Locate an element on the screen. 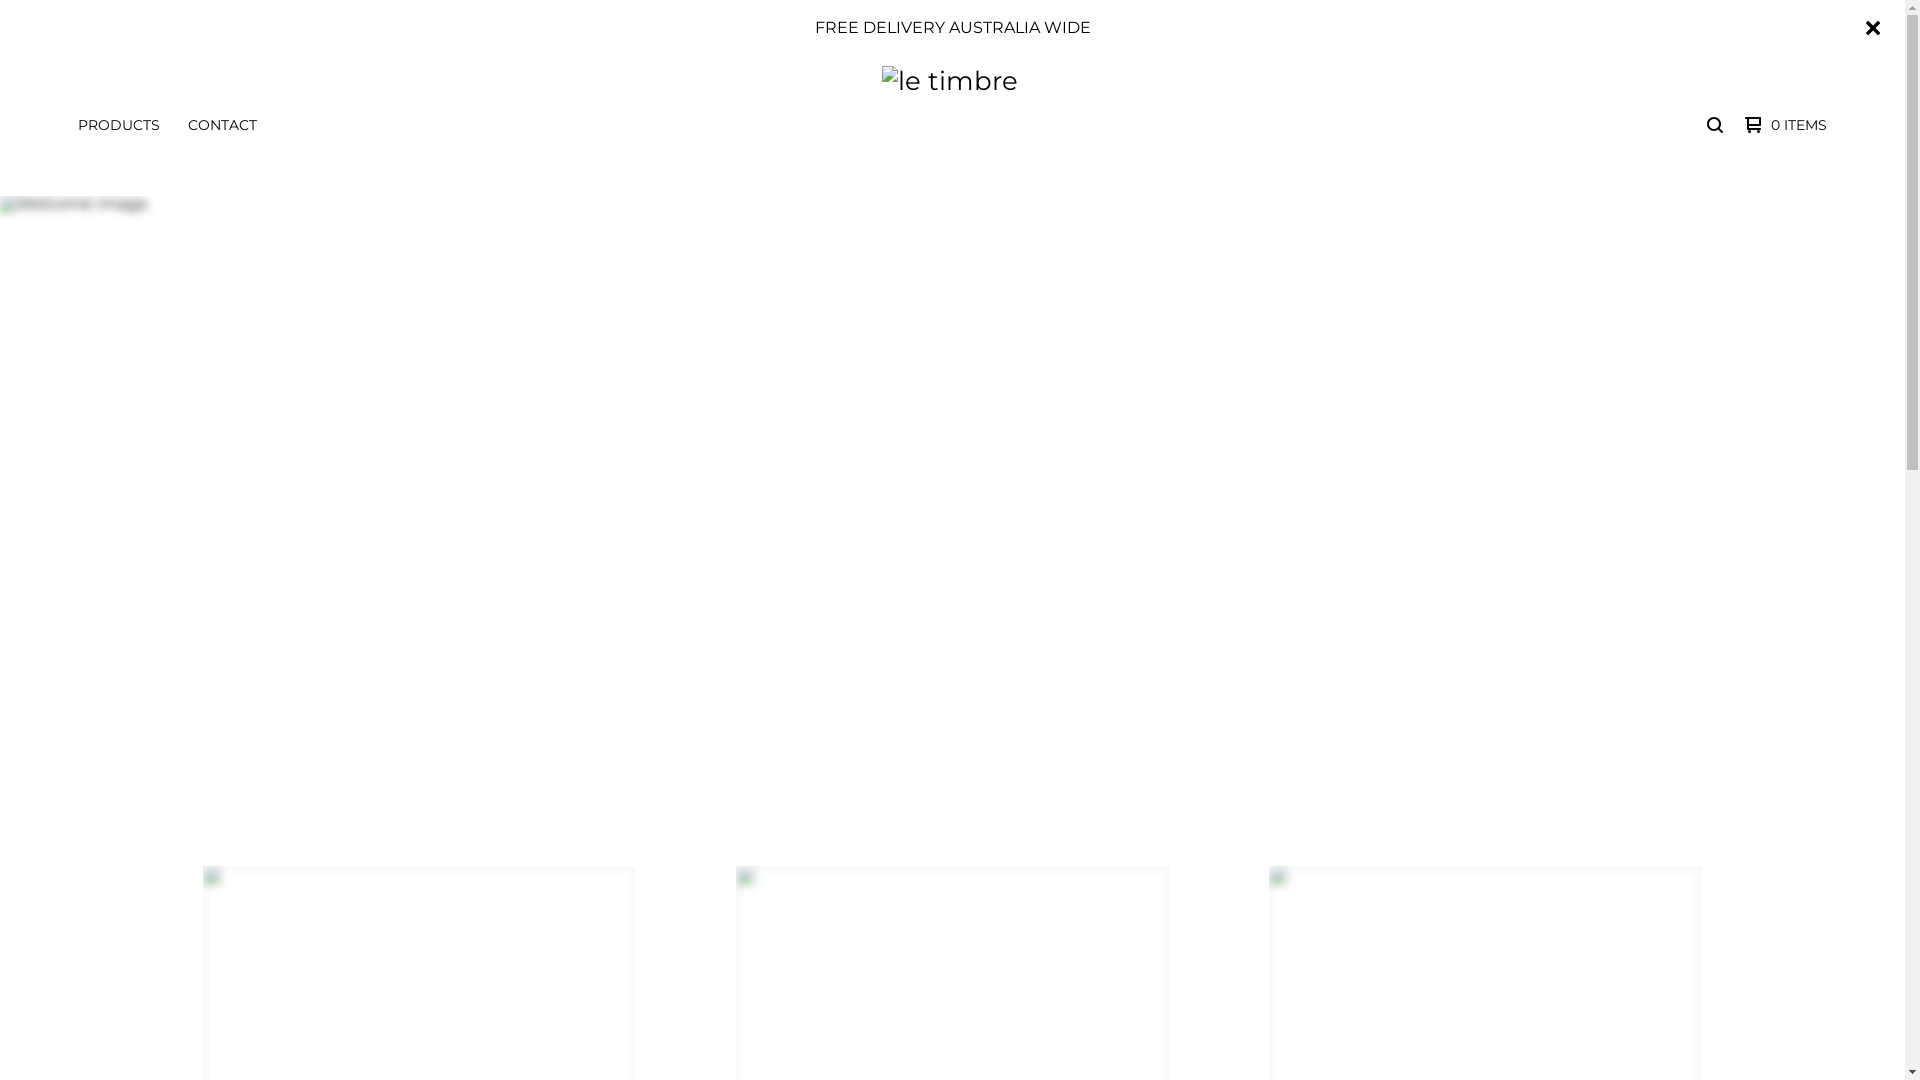 This screenshot has width=1920, height=1080. CONTACT is located at coordinates (222, 125).